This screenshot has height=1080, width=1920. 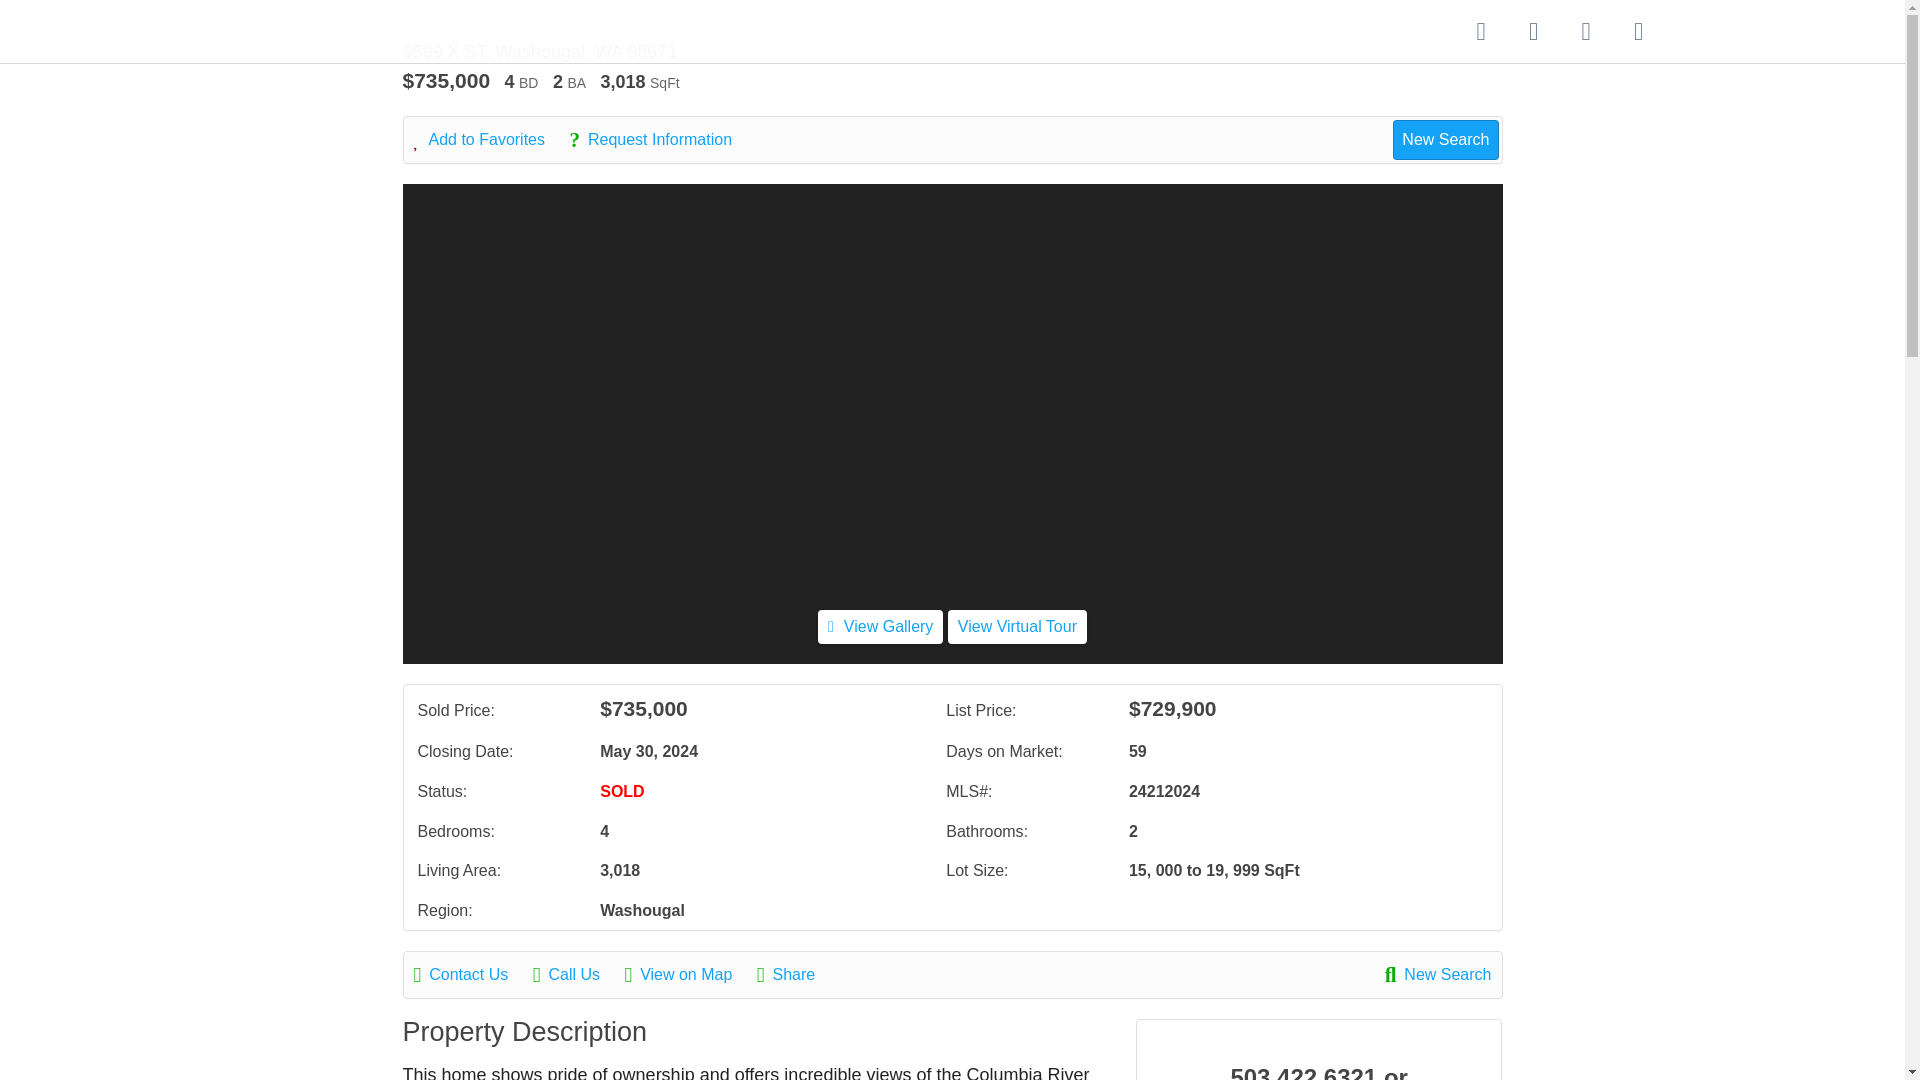 What do you see at coordinates (1438, 975) in the screenshot?
I see `New Search` at bounding box center [1438, 975].